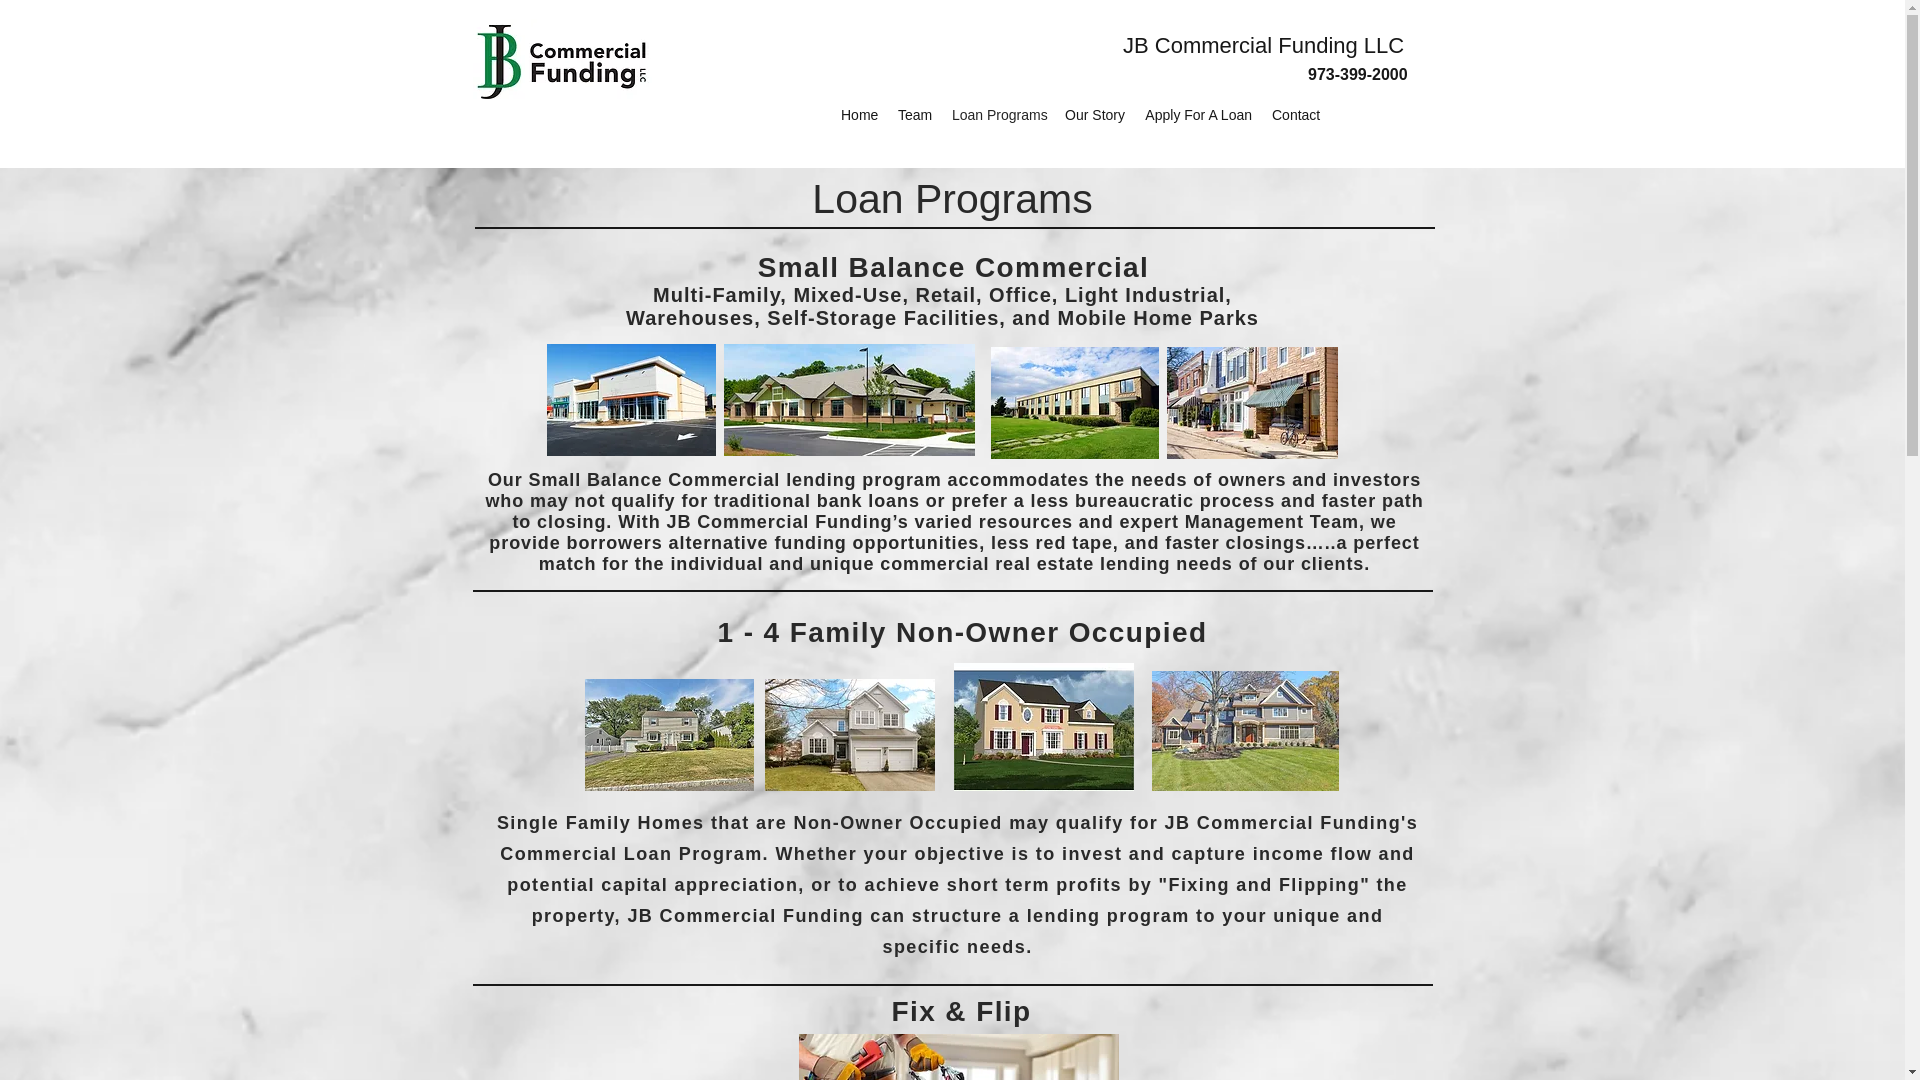 The width and height of the screenshot is (1920, 1080). Describe the element at coordinates (630, 400) in the screenshot. I see `New commercial retail small office build` at that location.